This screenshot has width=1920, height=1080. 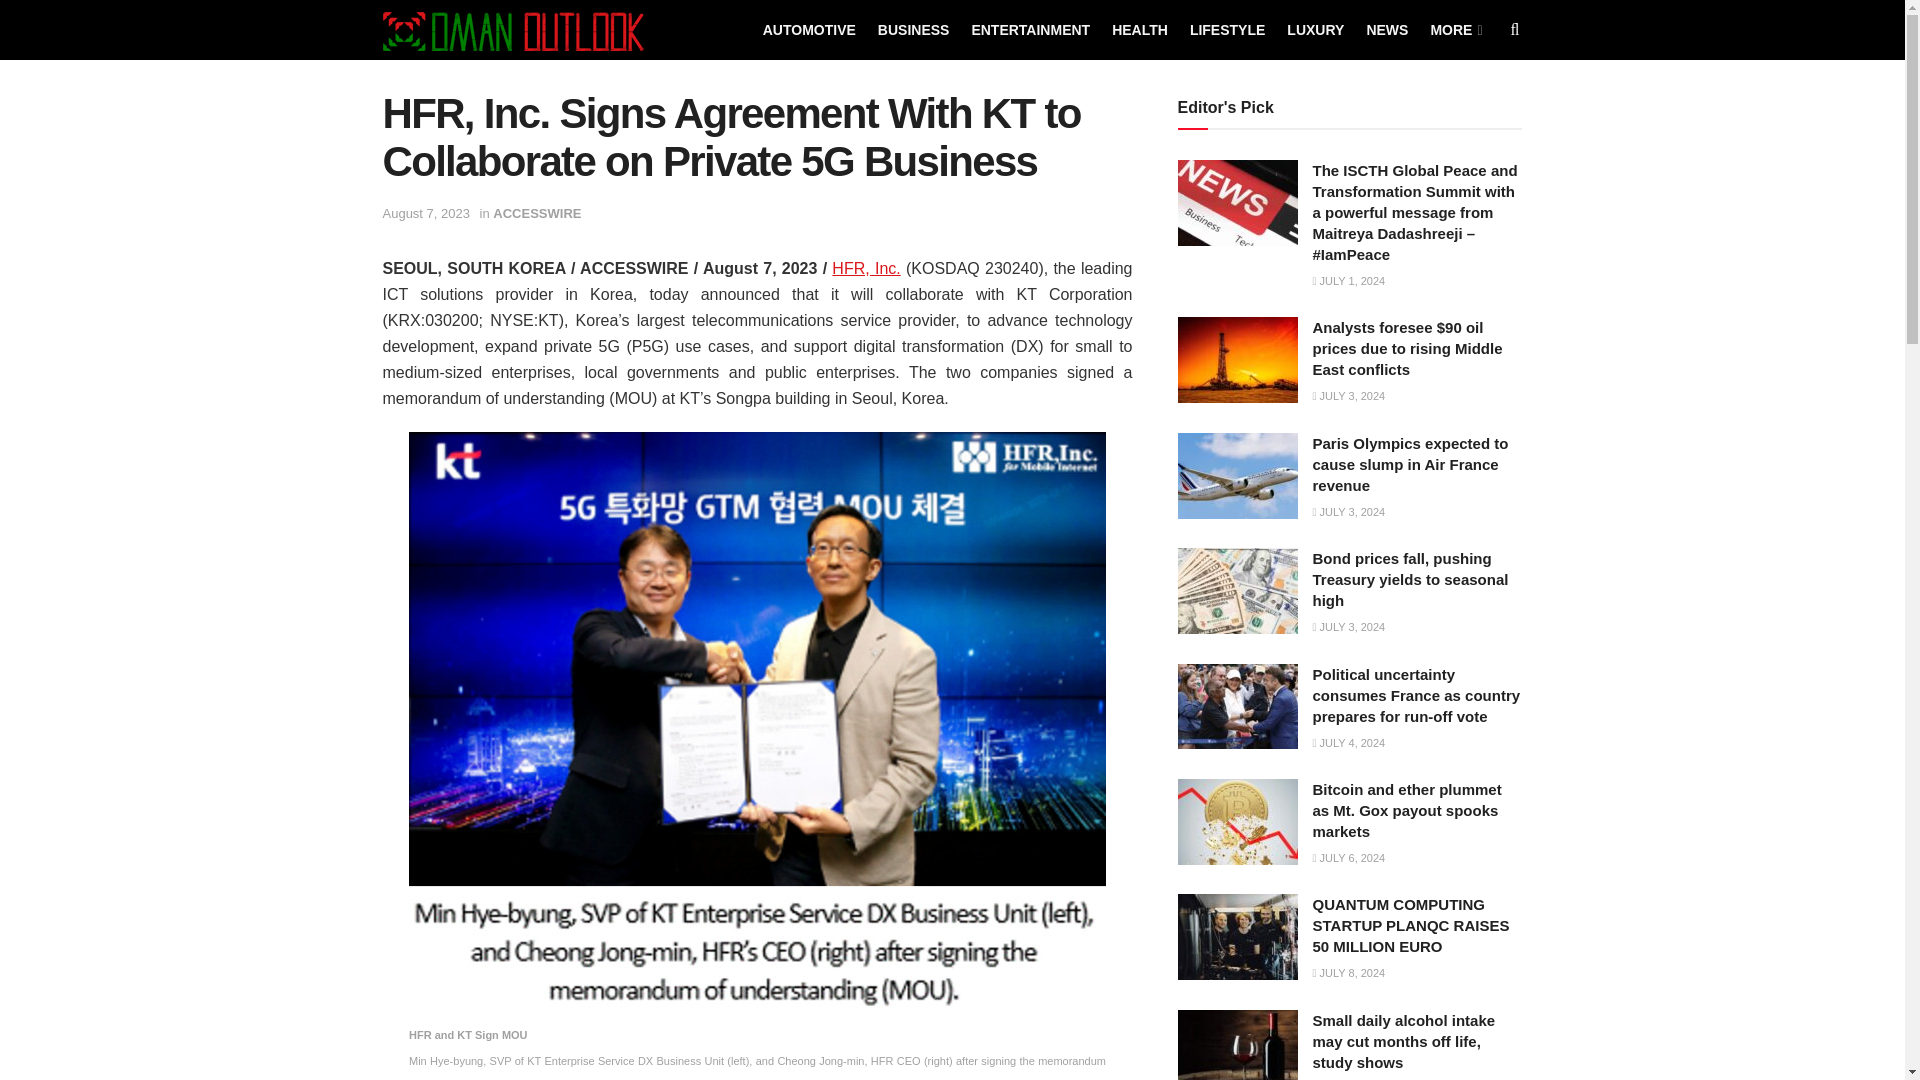 What do you see at coordinates (1386, 30) in the screenshot?
I see `NEWS` at bounding box center [1386, 30].